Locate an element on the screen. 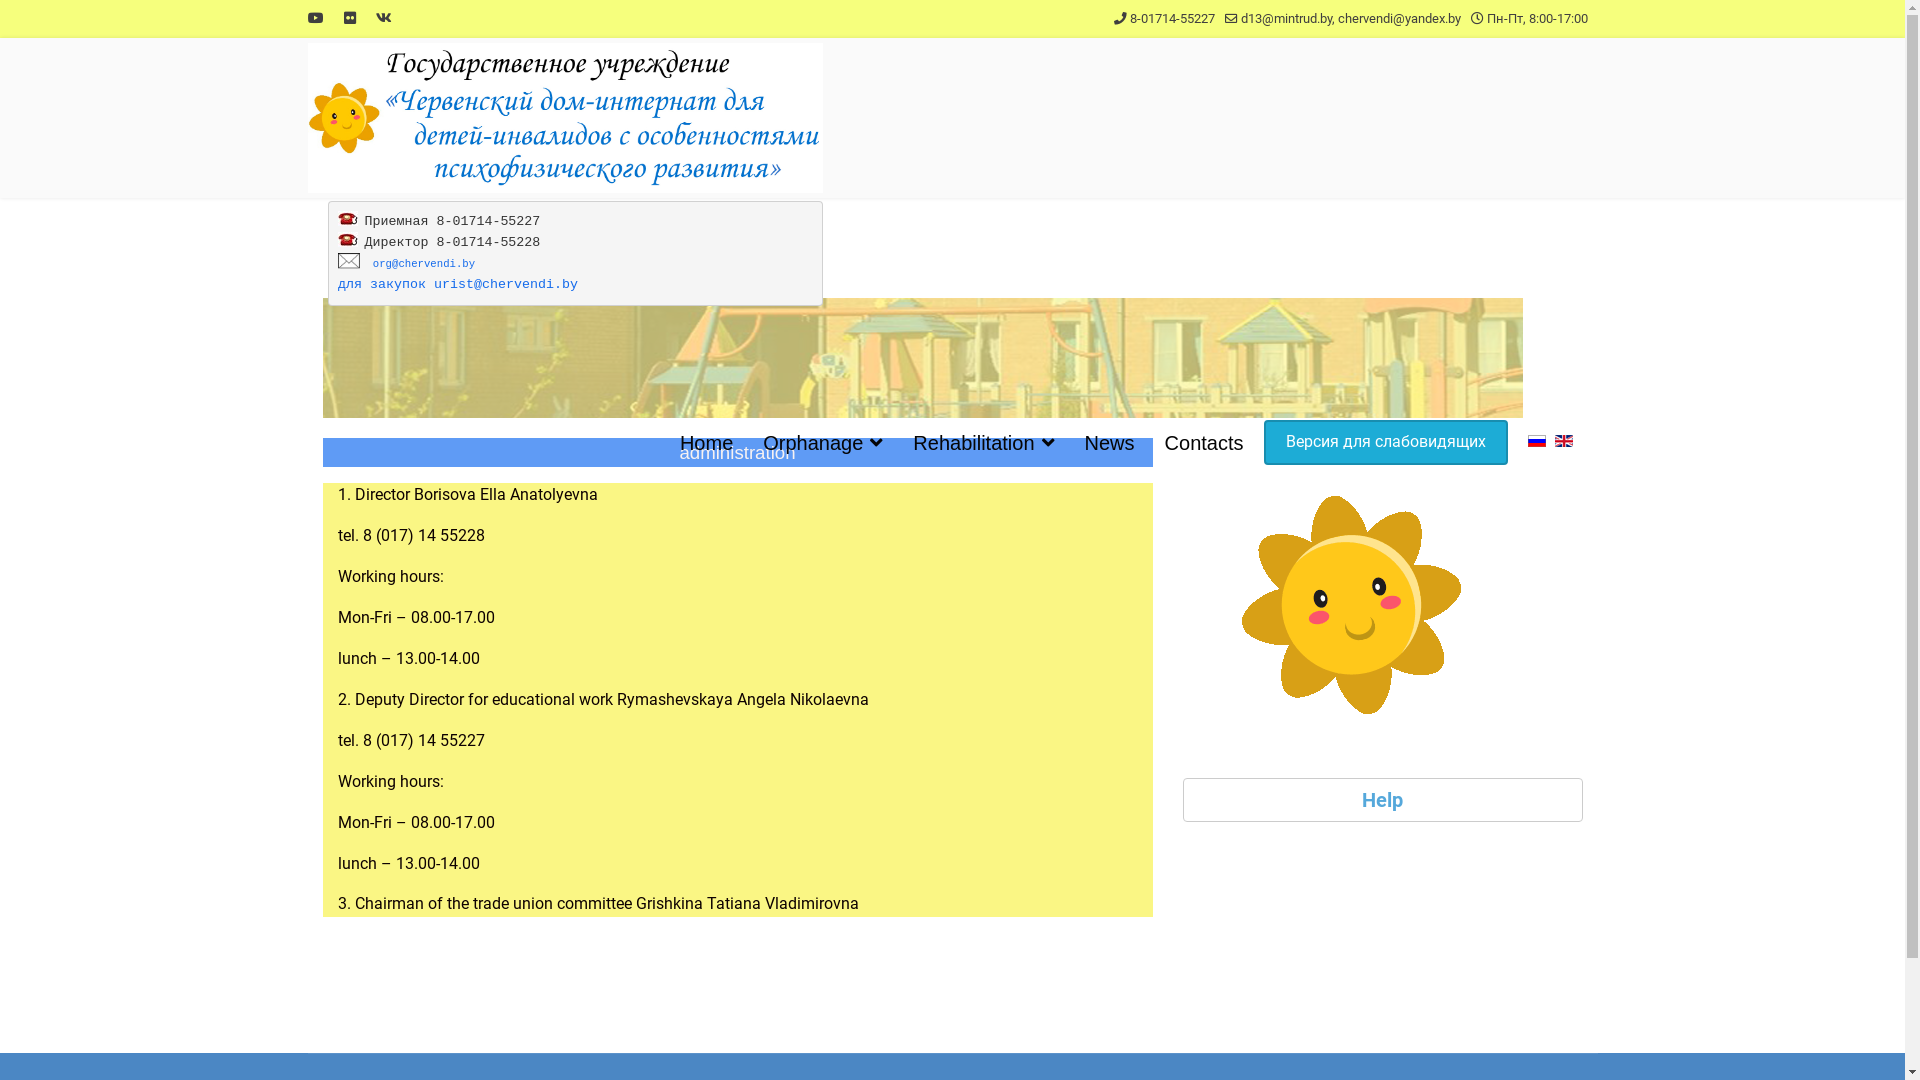  Contacts is located at coordinates (1204, 443).